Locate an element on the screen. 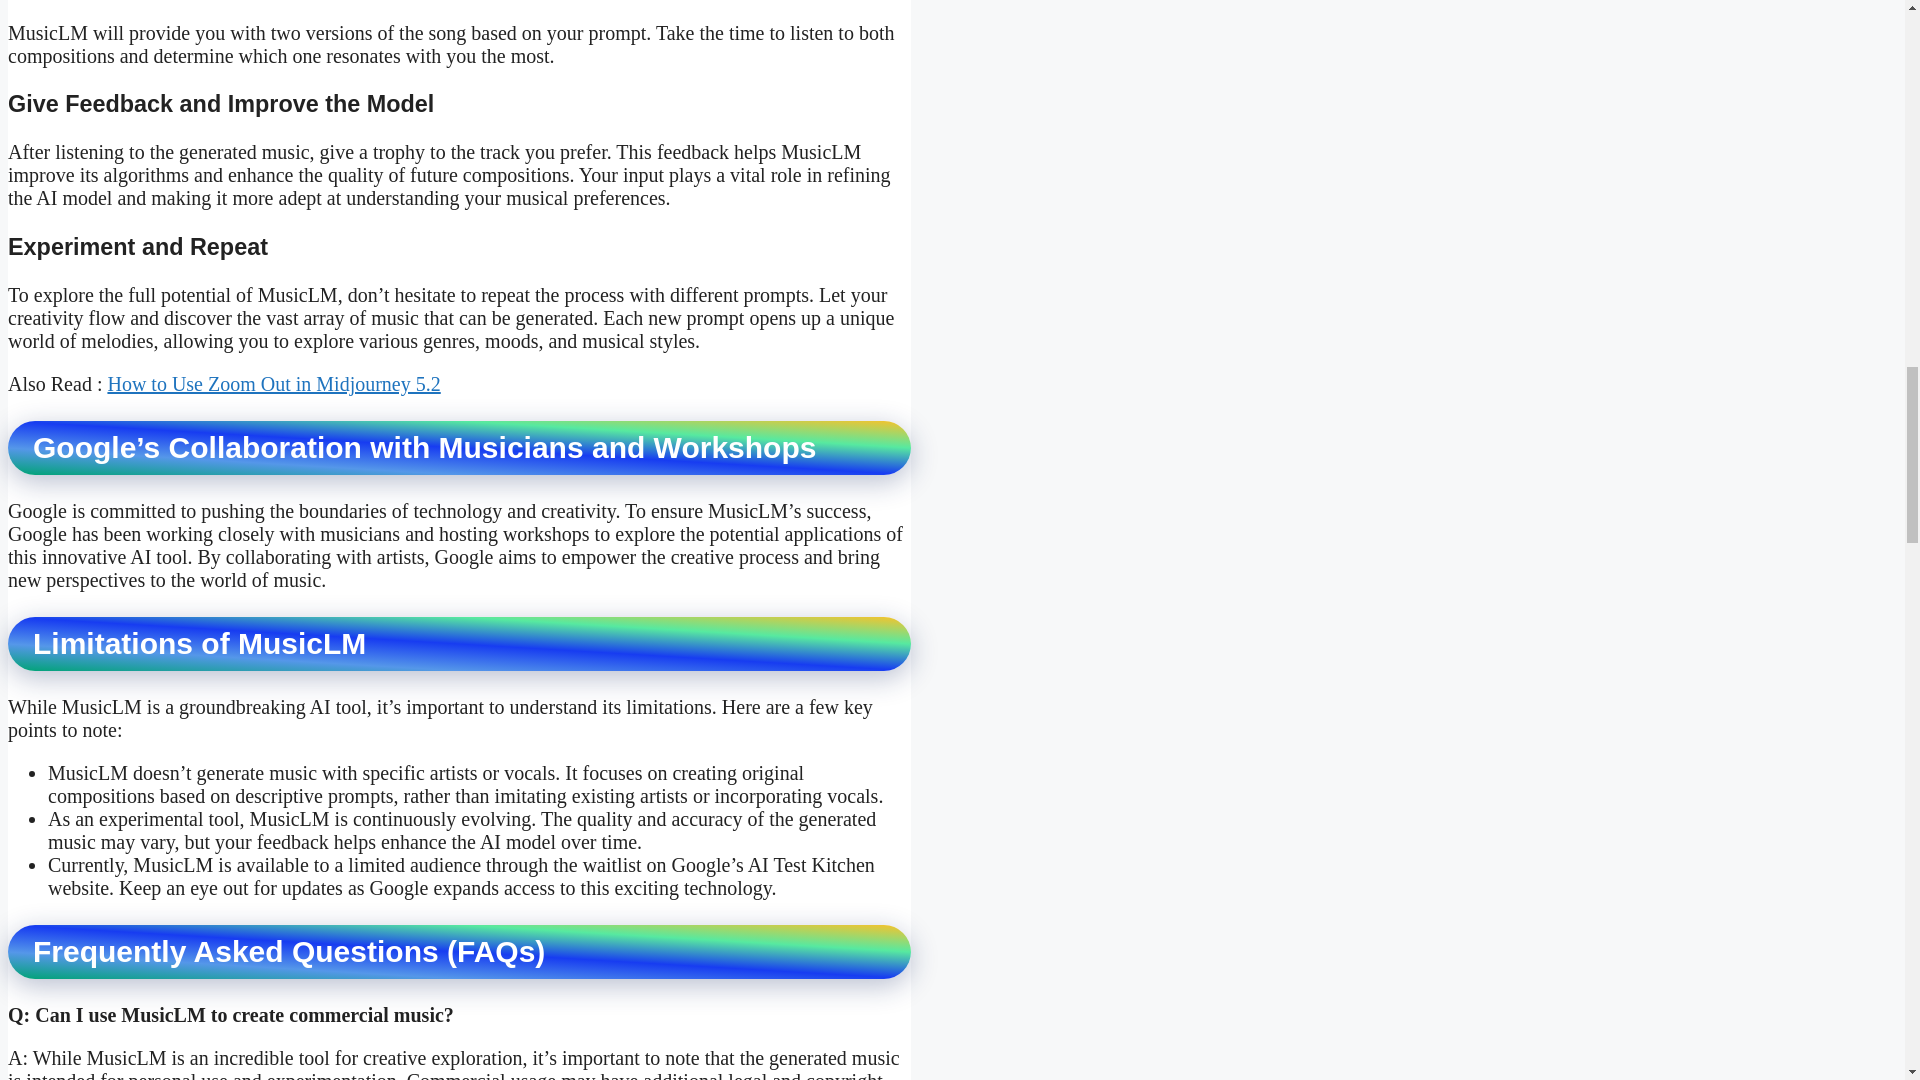 Image resolution: width=1920 pixels, height=1080 pixels. How to Use Zoom Out in Midjourney 5.2 is located at coordinates (273, 384).